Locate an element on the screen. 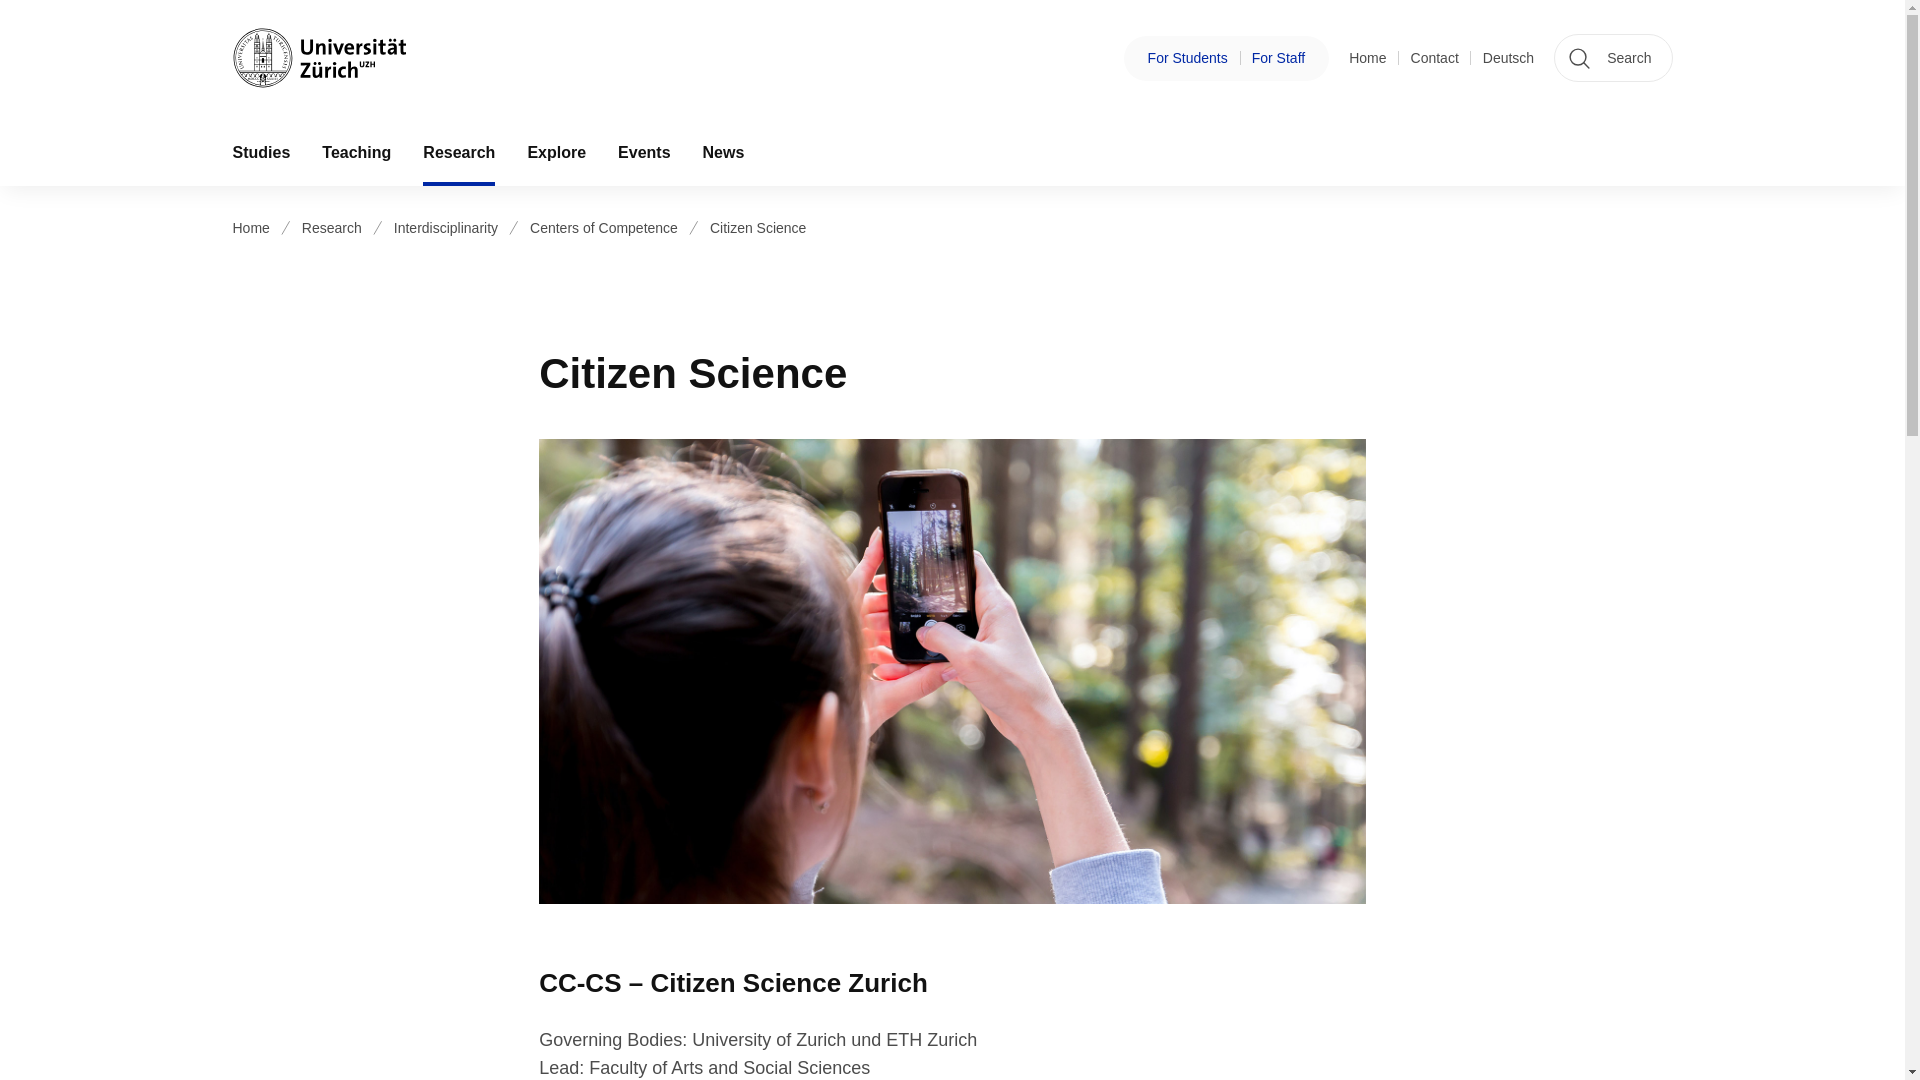 The width and height of the screenshot is (1920, 1080). Studies is located at coordinates (260, 152).